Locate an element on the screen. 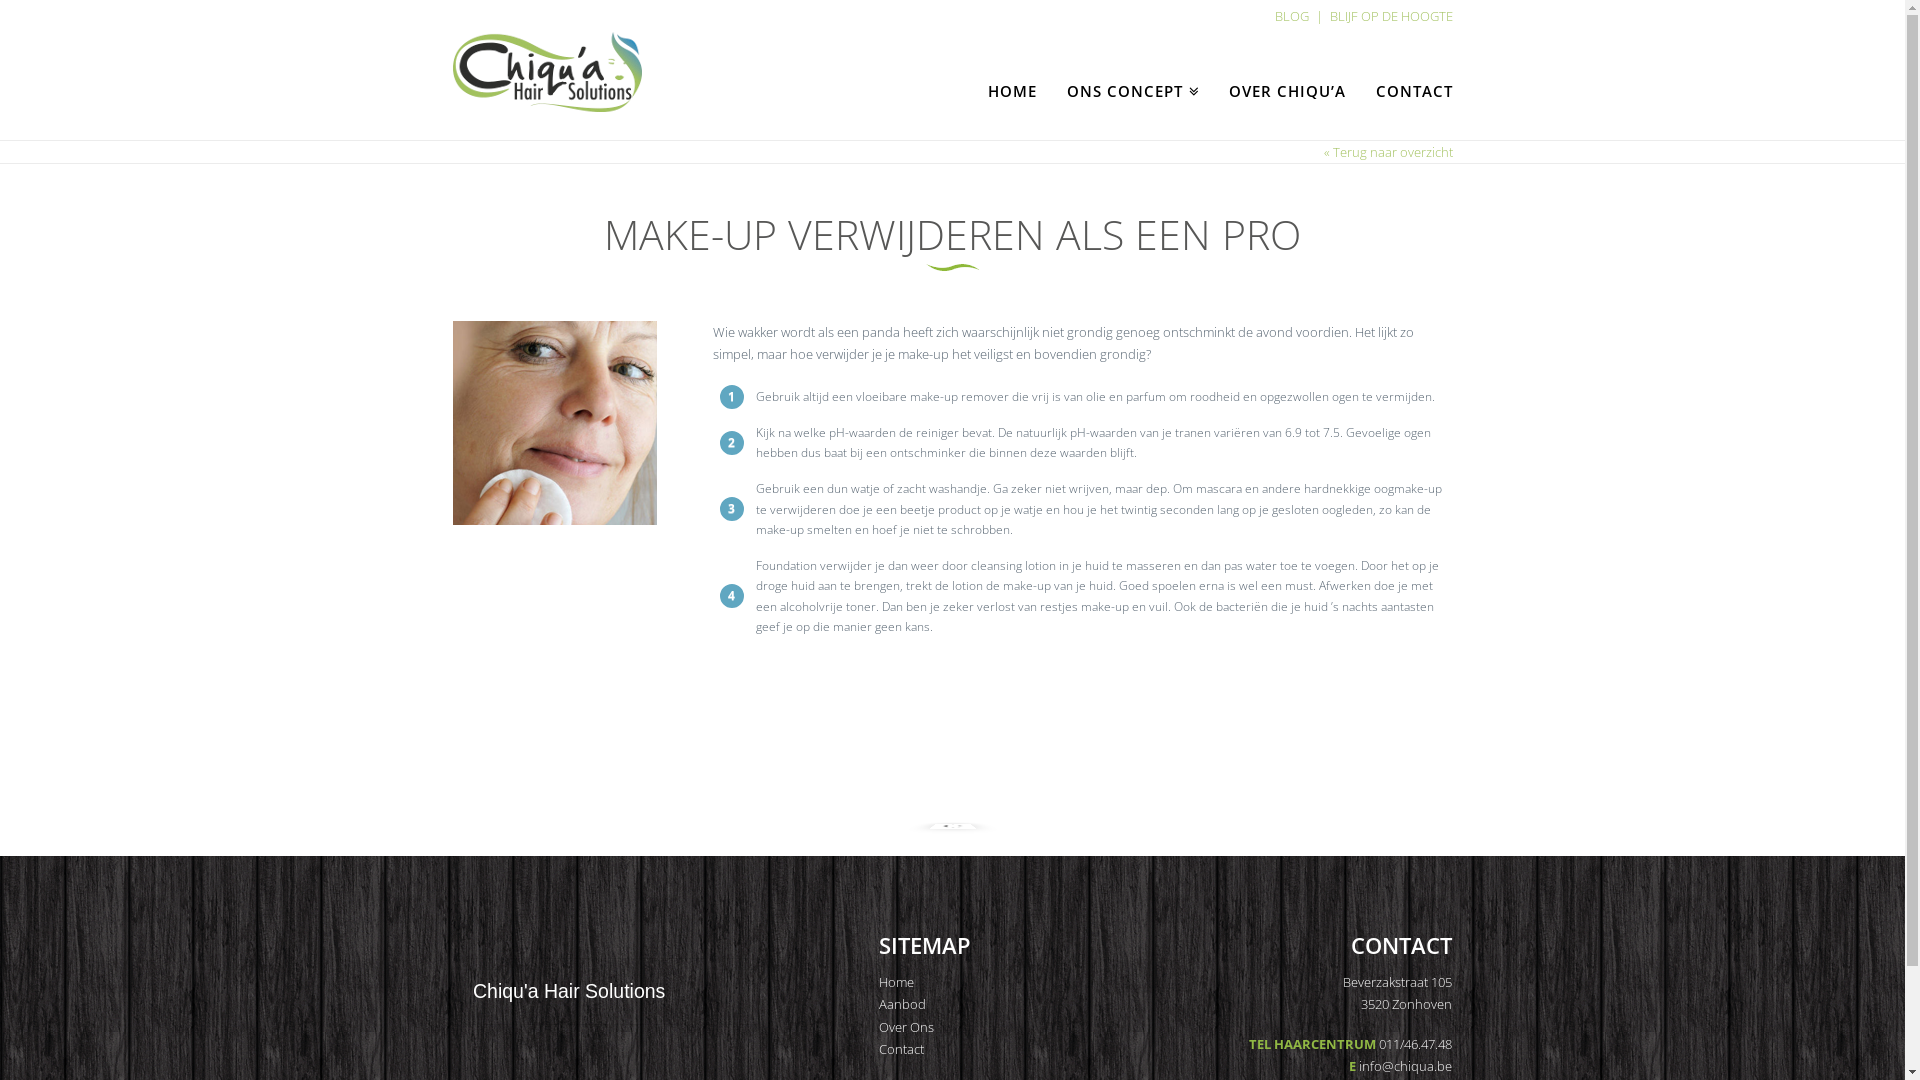  ONS CONCEPT is located at coordinates (1132, 65).